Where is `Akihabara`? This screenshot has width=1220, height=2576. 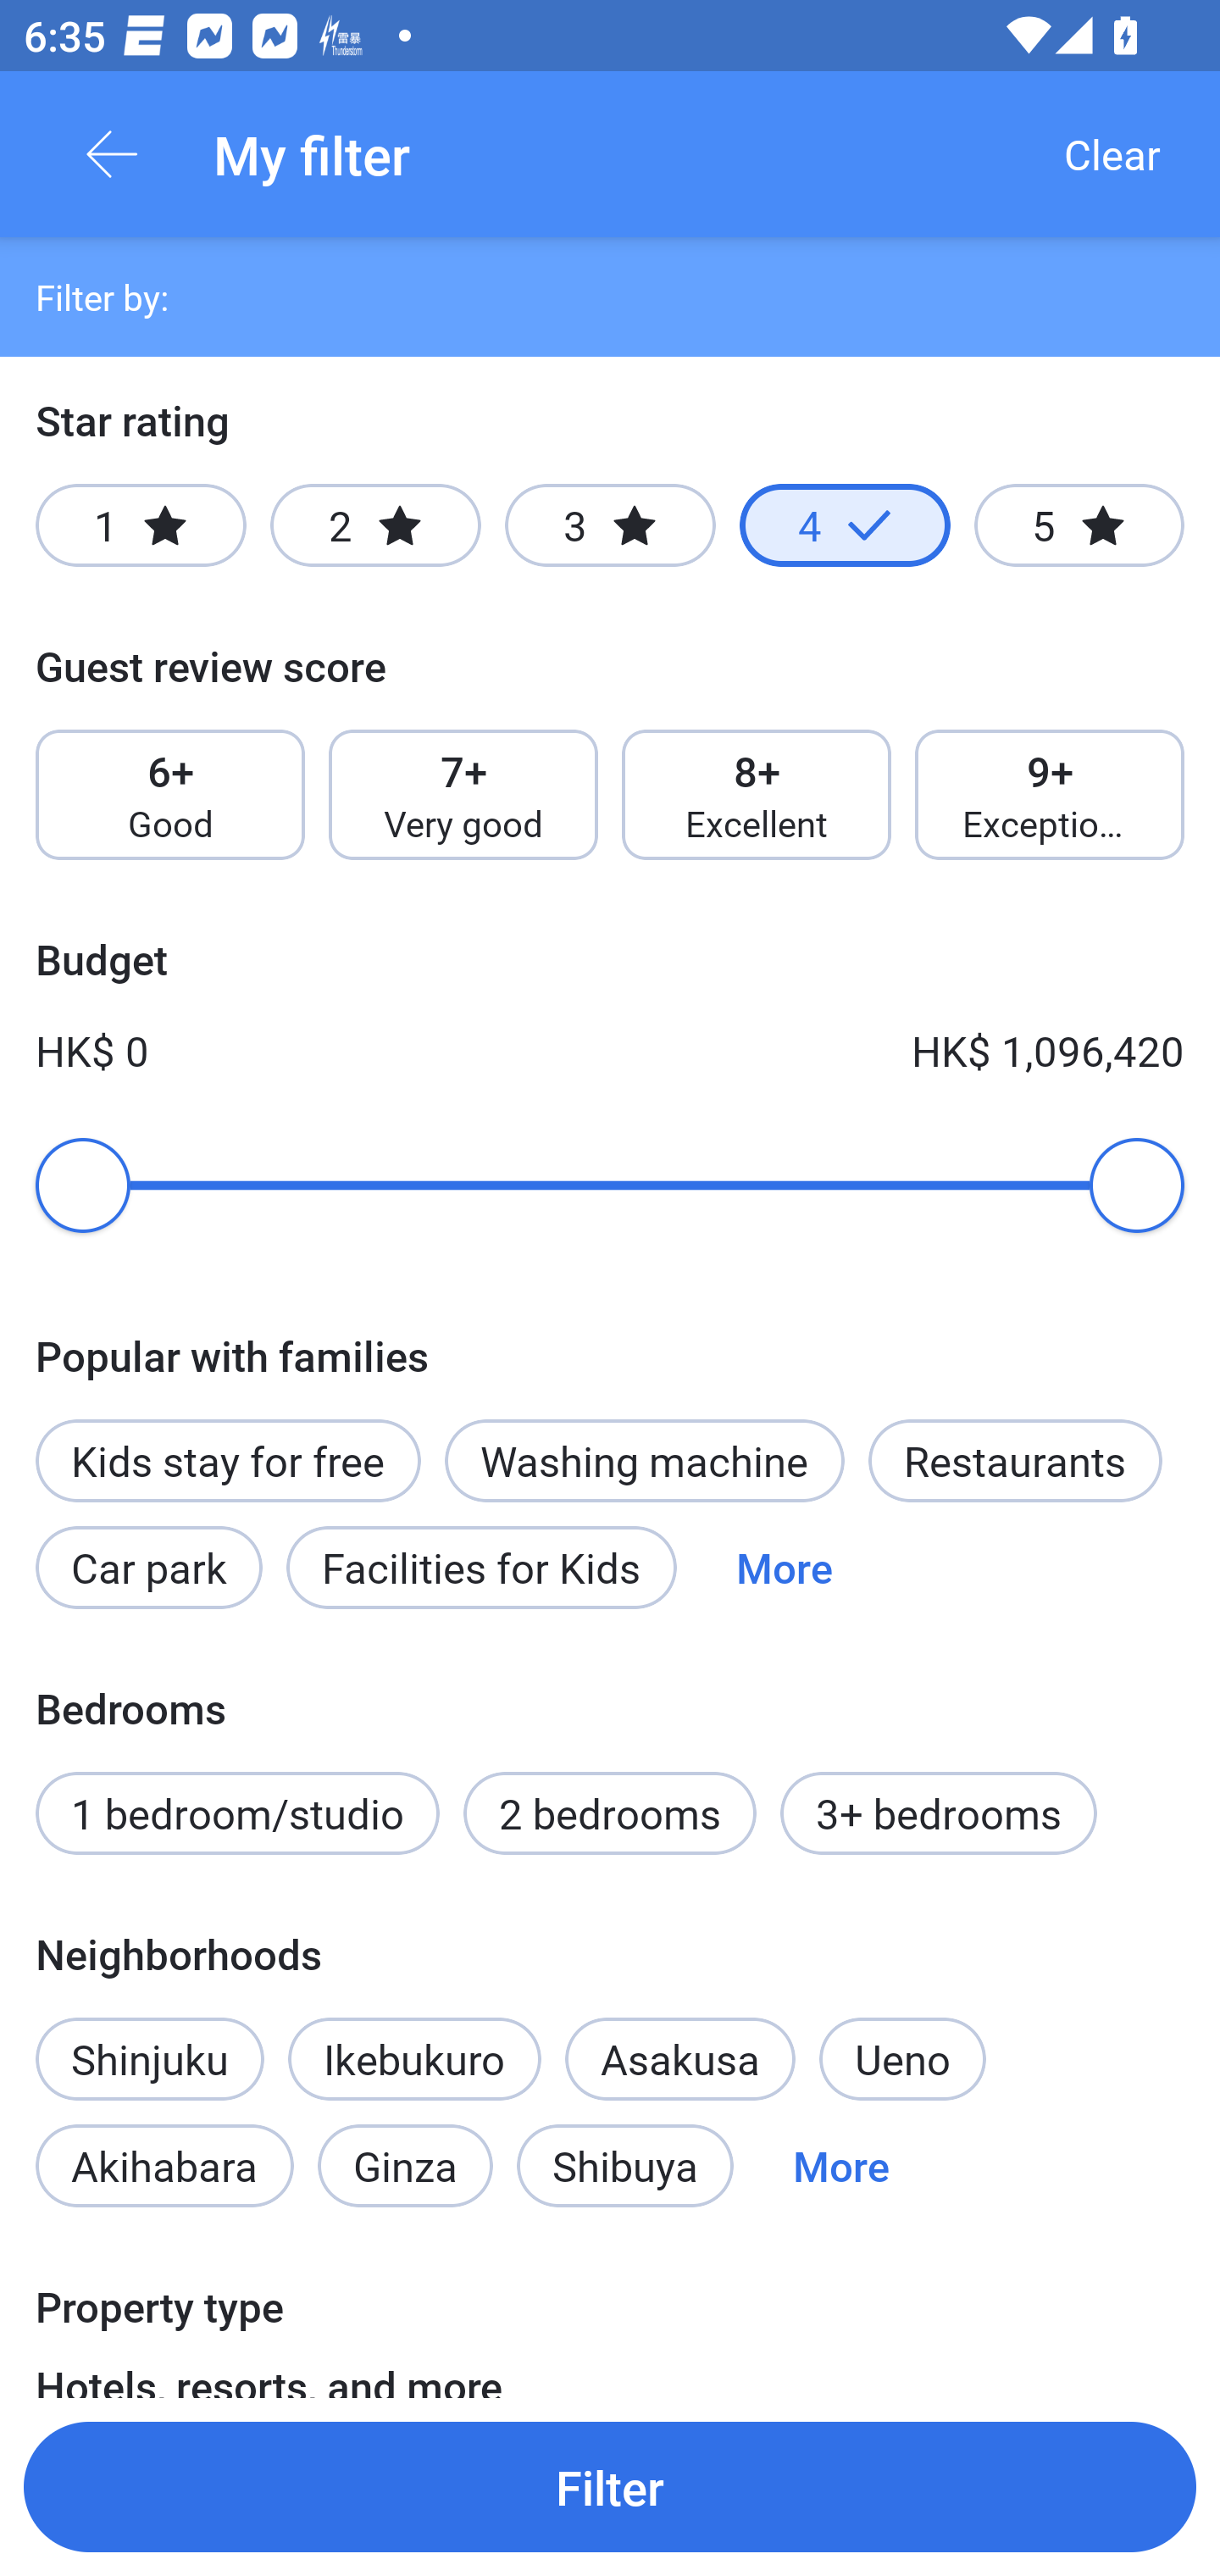 Akihabara is located at coordinates (164, 2164).